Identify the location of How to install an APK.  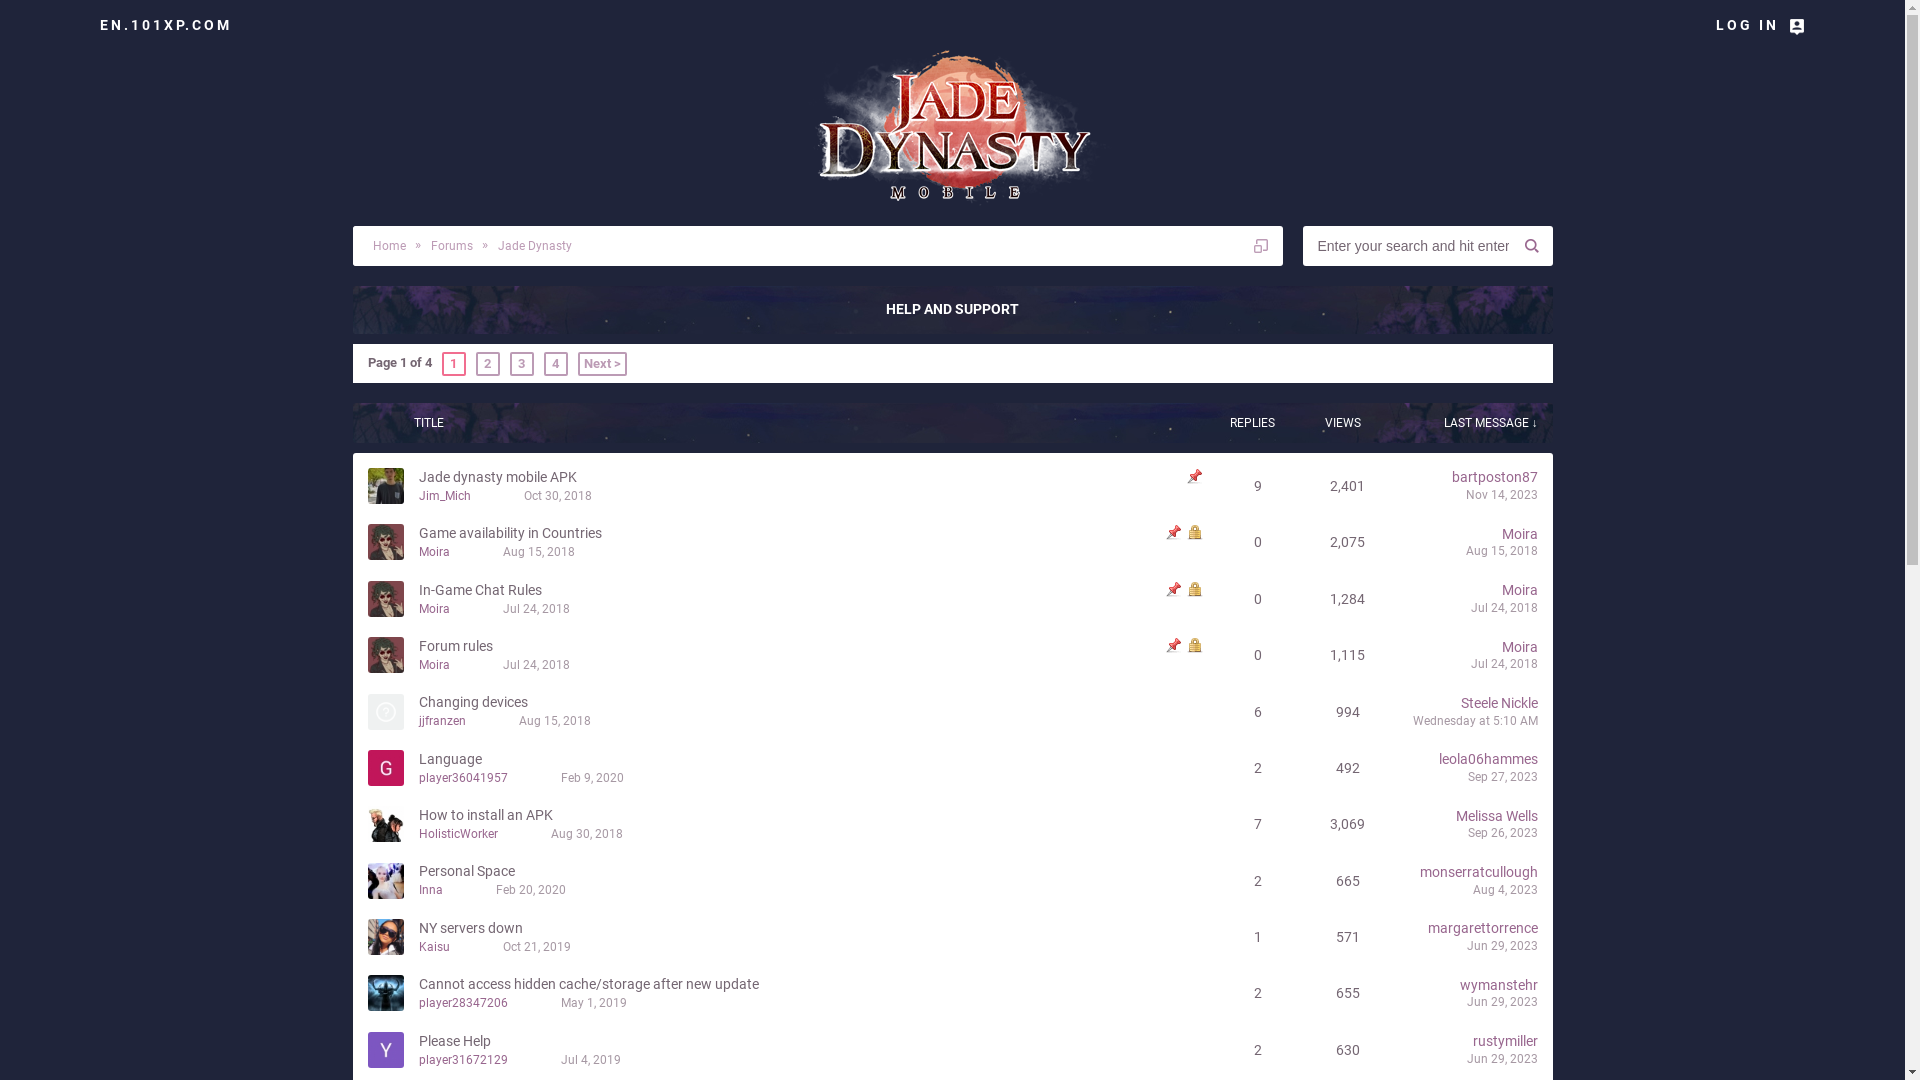
(485, 815).